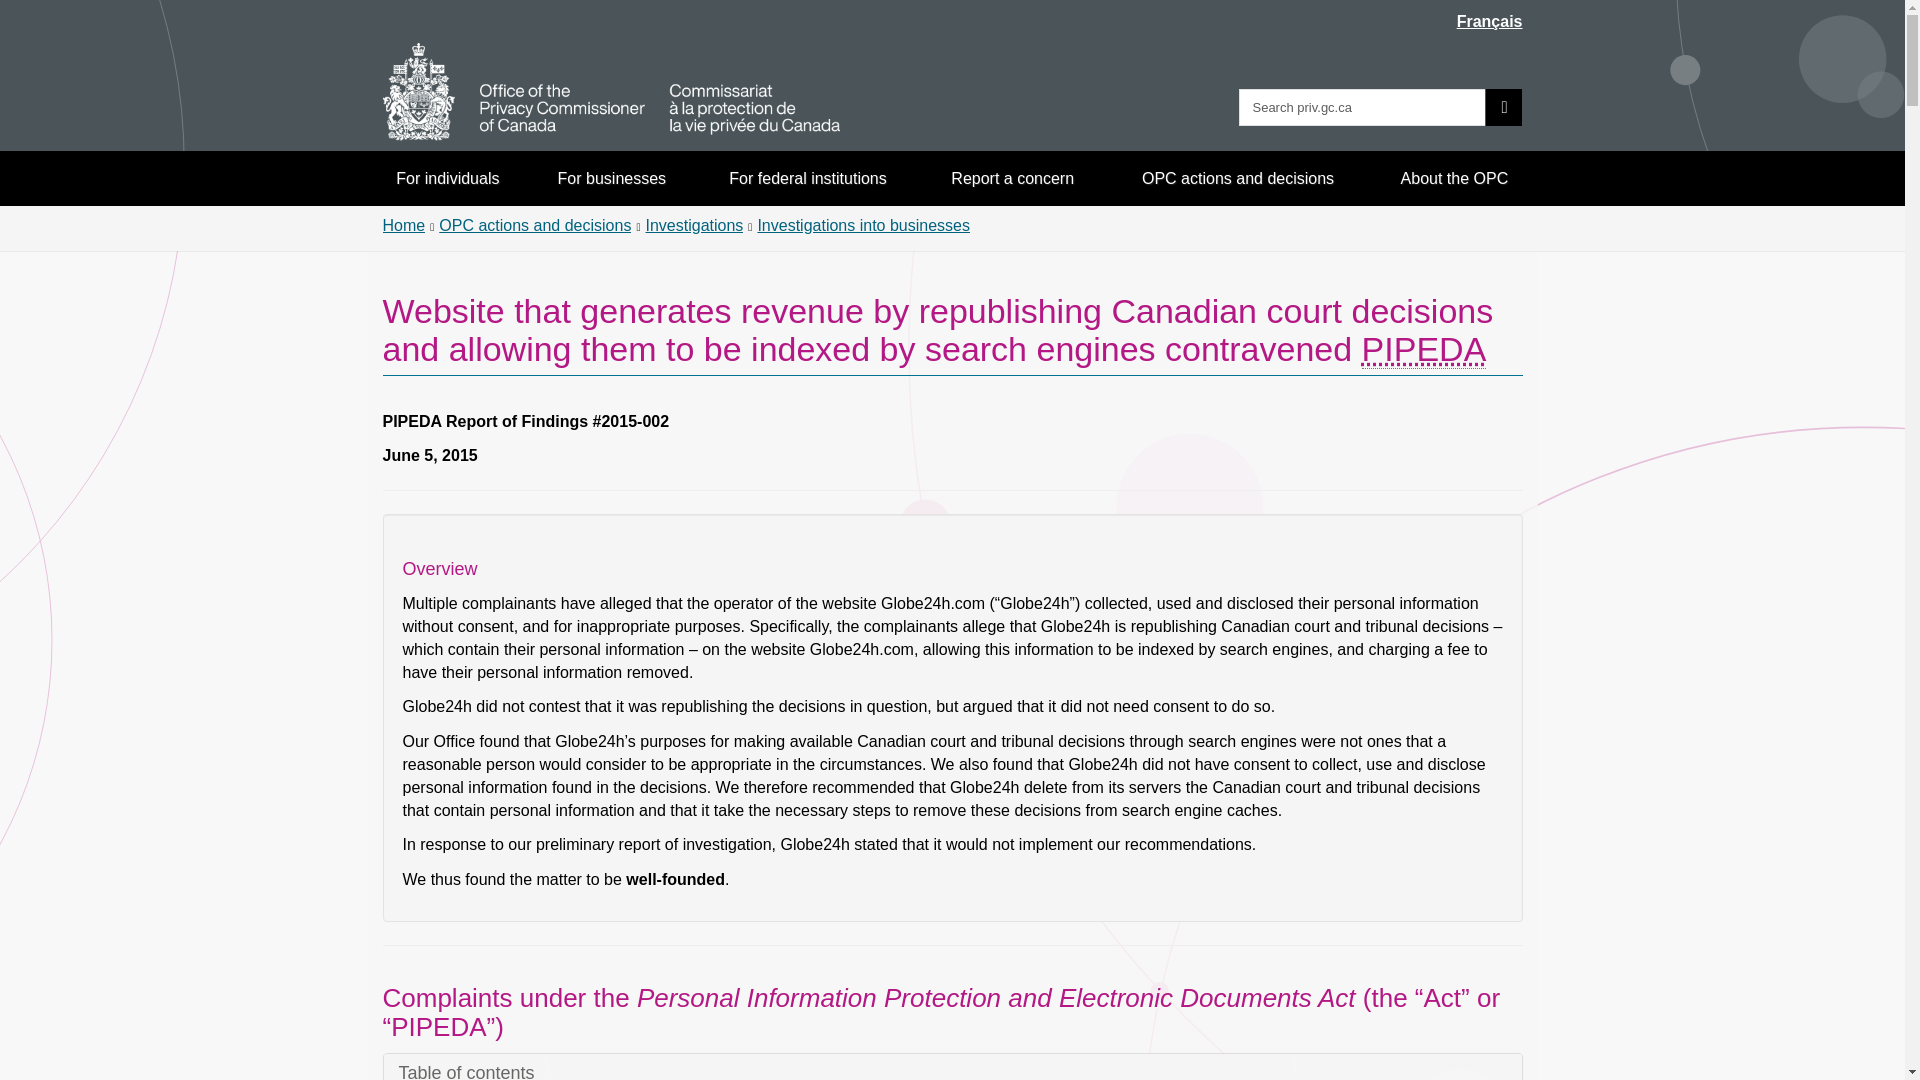  I want to click on Personal Information Protection and Electronic Documents Act, so click(1424, 350).